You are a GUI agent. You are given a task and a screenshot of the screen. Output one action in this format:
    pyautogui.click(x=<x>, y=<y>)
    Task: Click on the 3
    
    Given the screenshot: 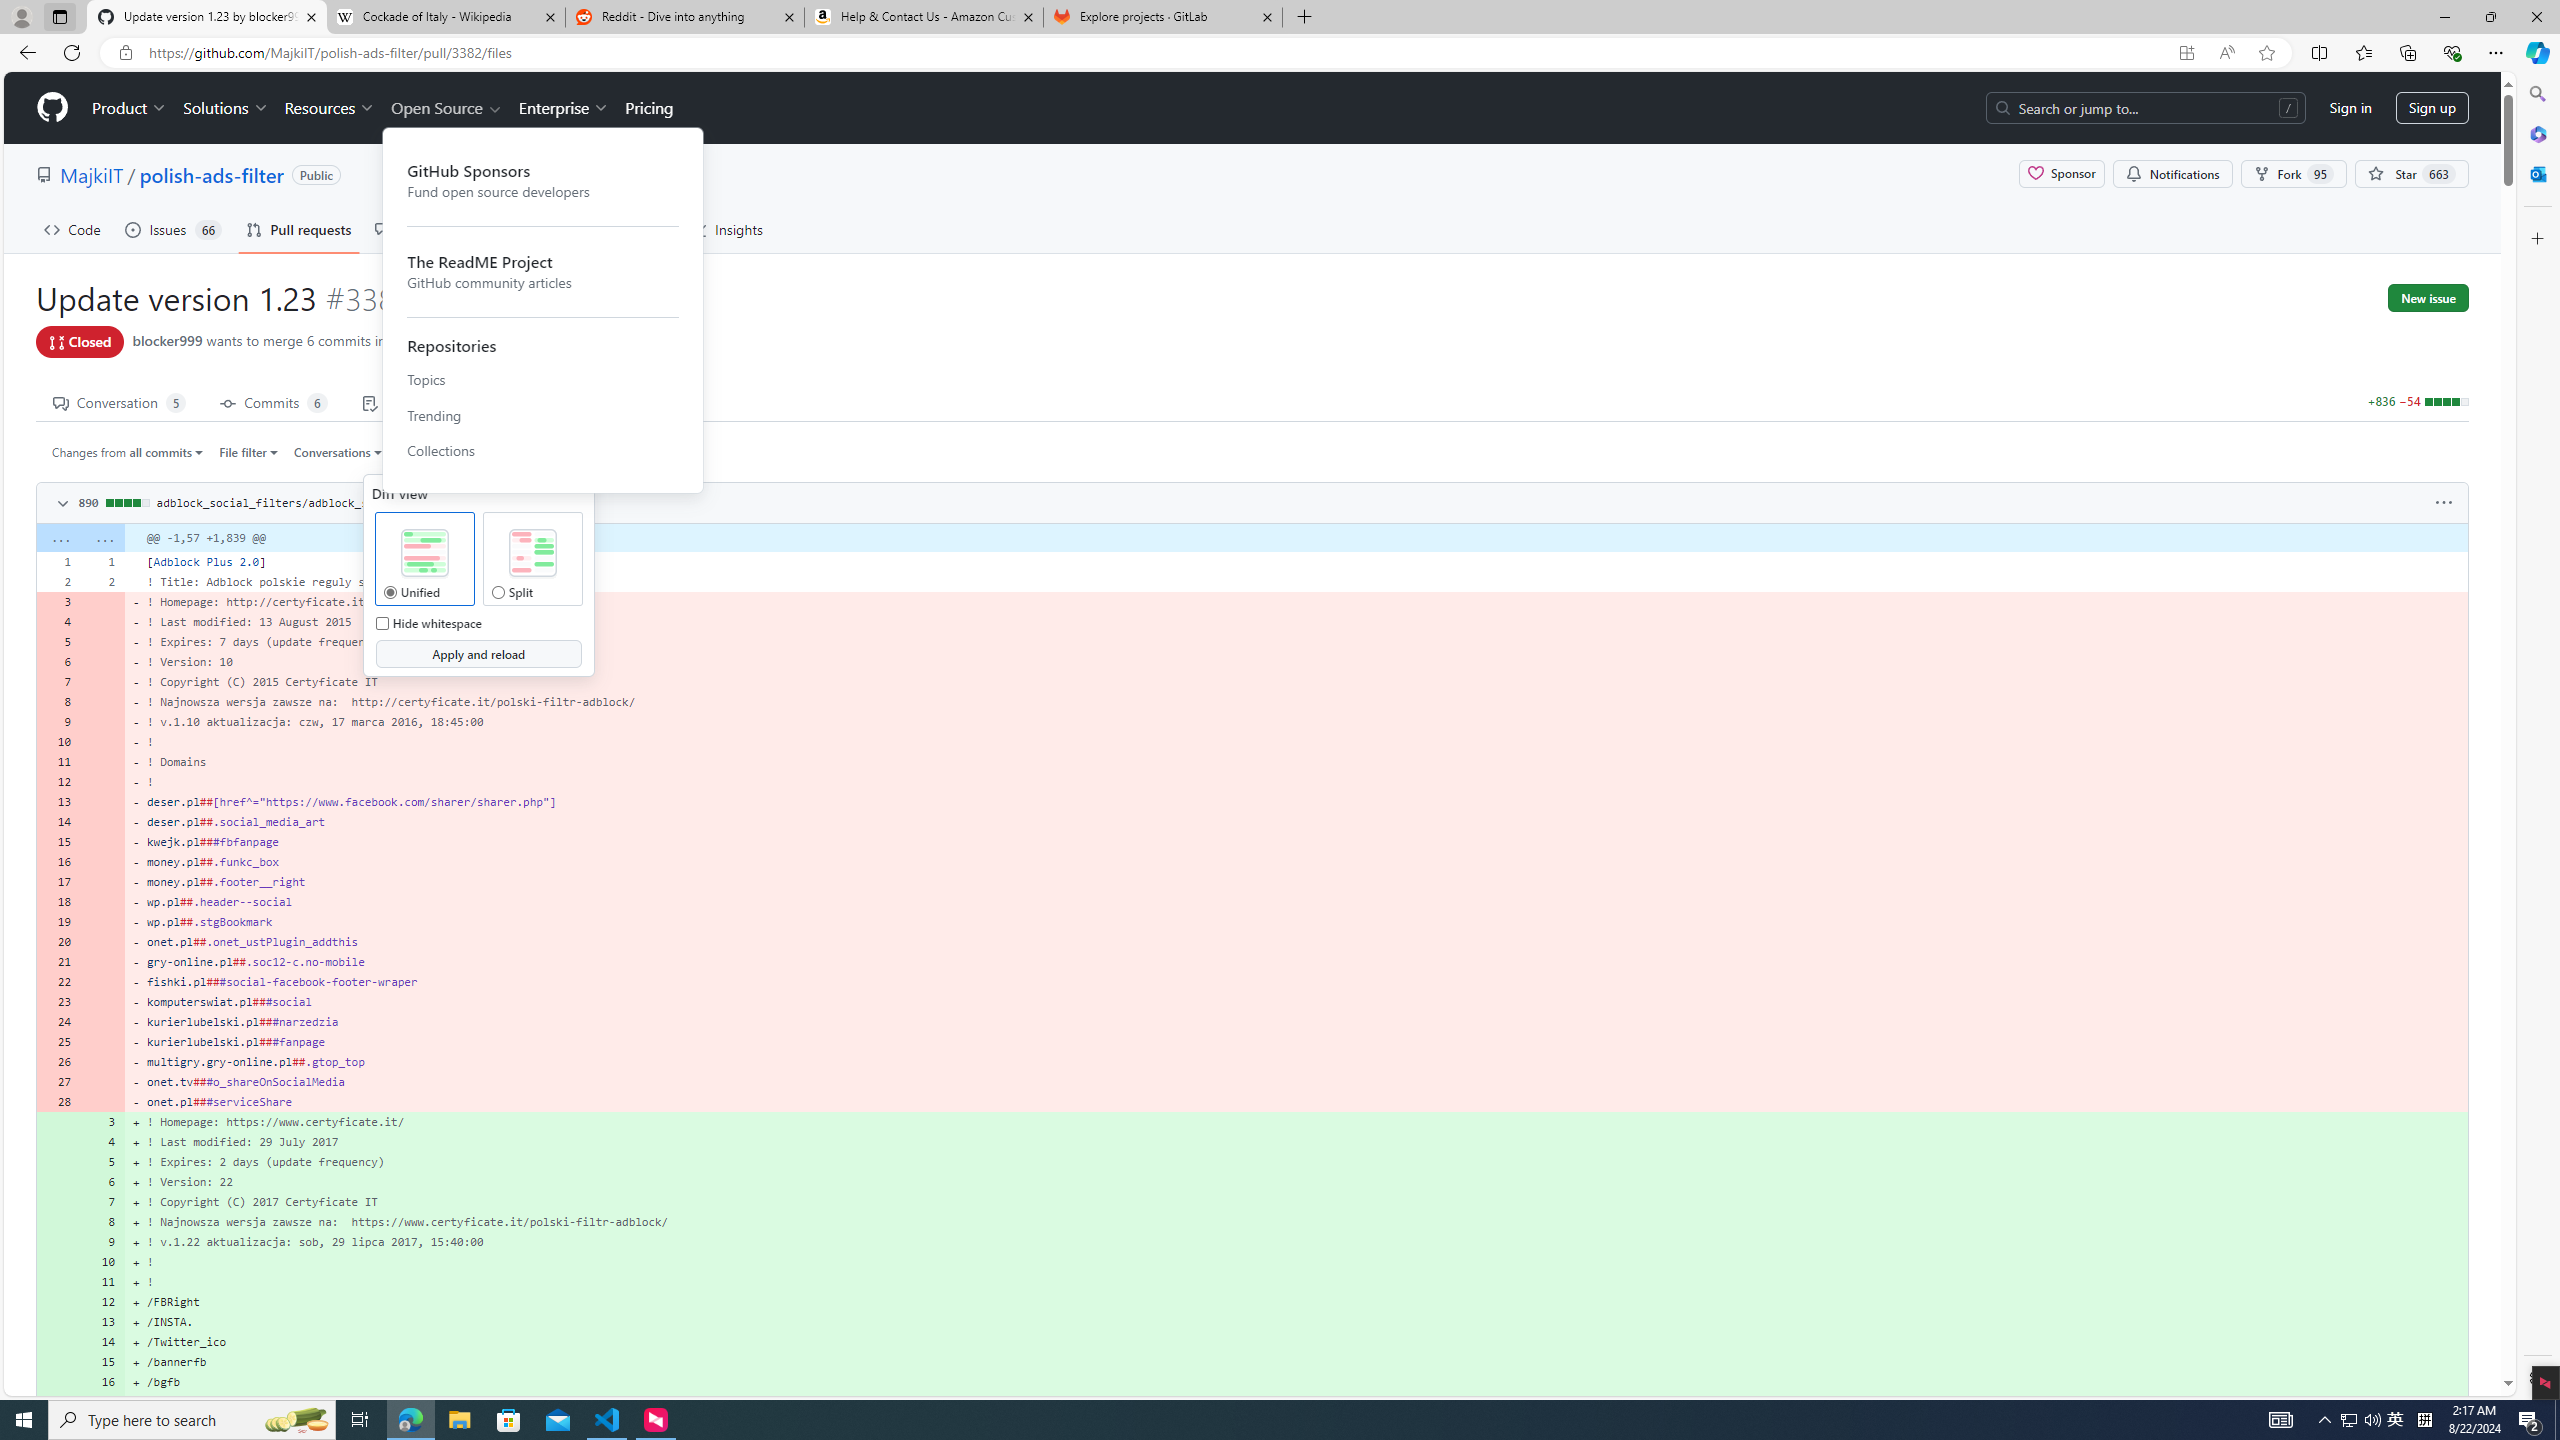 What is the action you would take?
    pyautogui.click(x=103, y=1121)
    